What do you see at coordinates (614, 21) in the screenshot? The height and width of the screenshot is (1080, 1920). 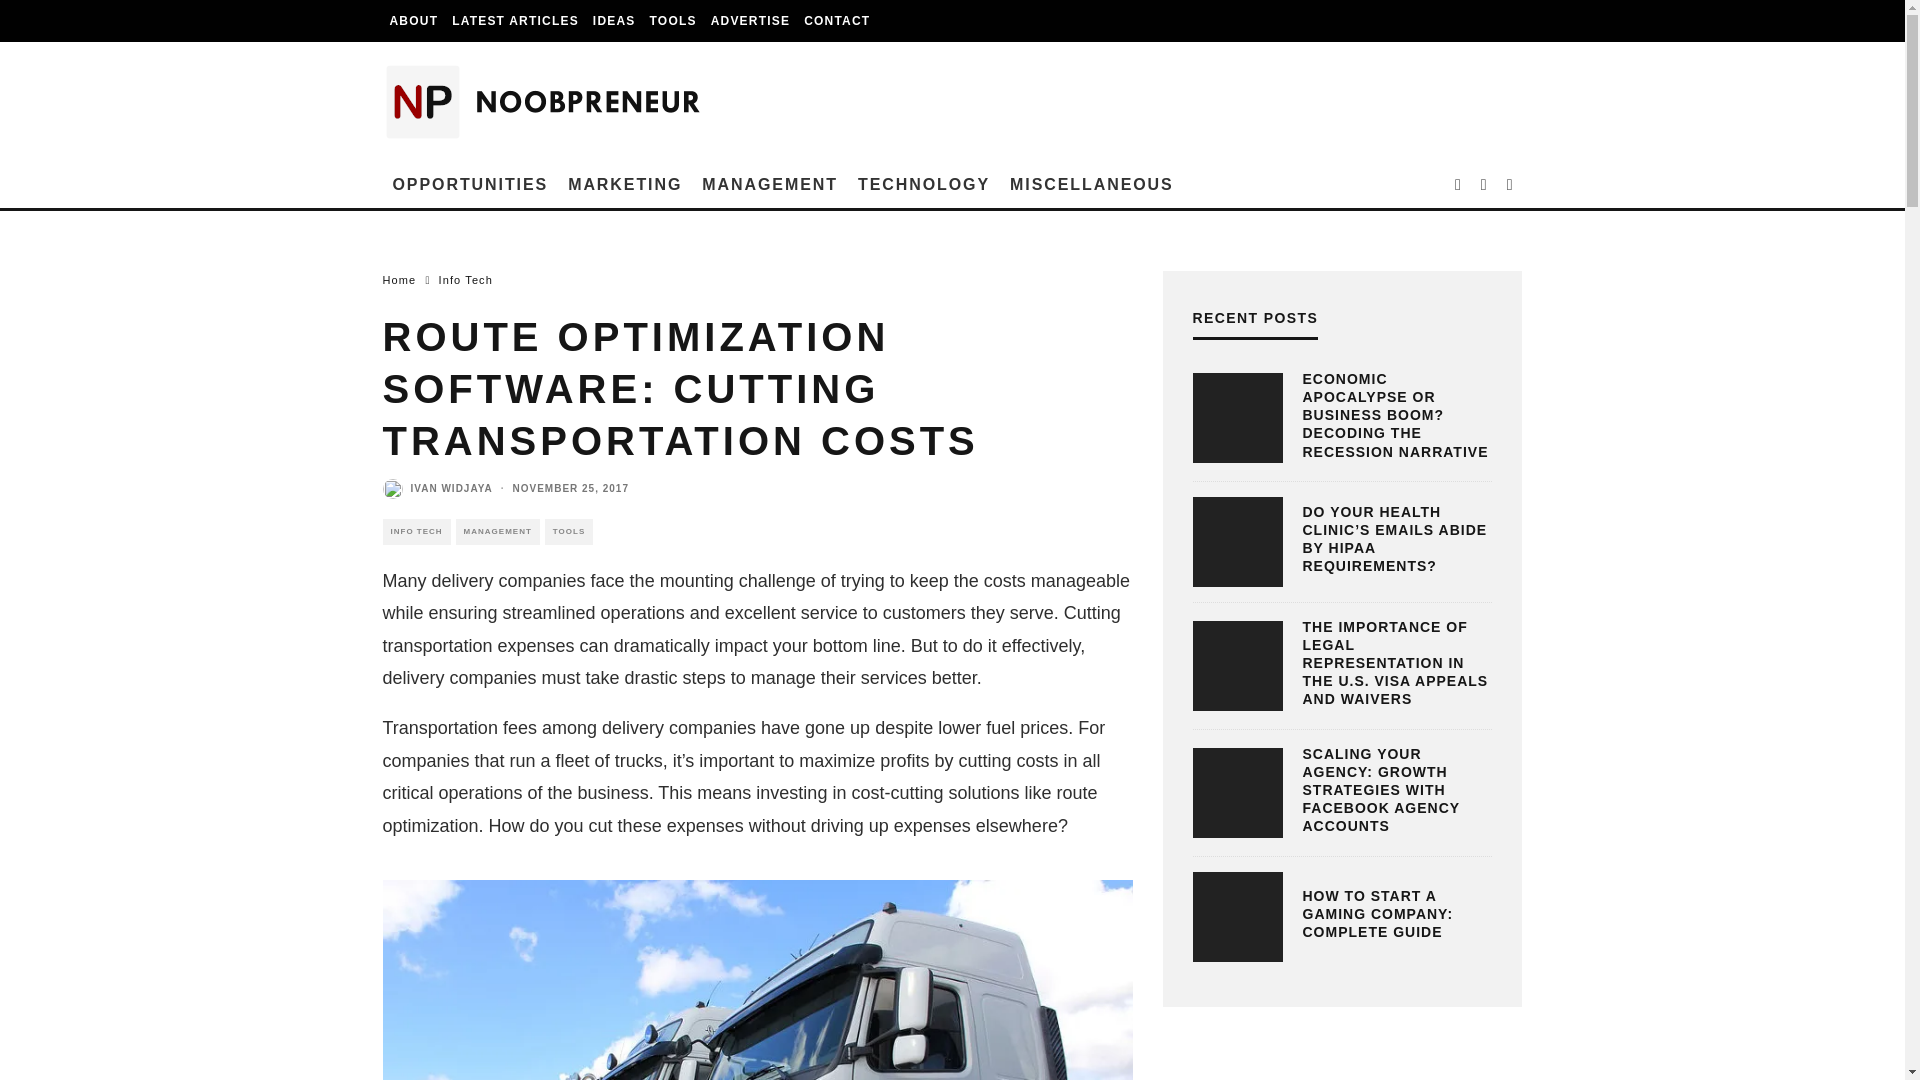 I see `IDEAS` at bounding box center [614, 21].